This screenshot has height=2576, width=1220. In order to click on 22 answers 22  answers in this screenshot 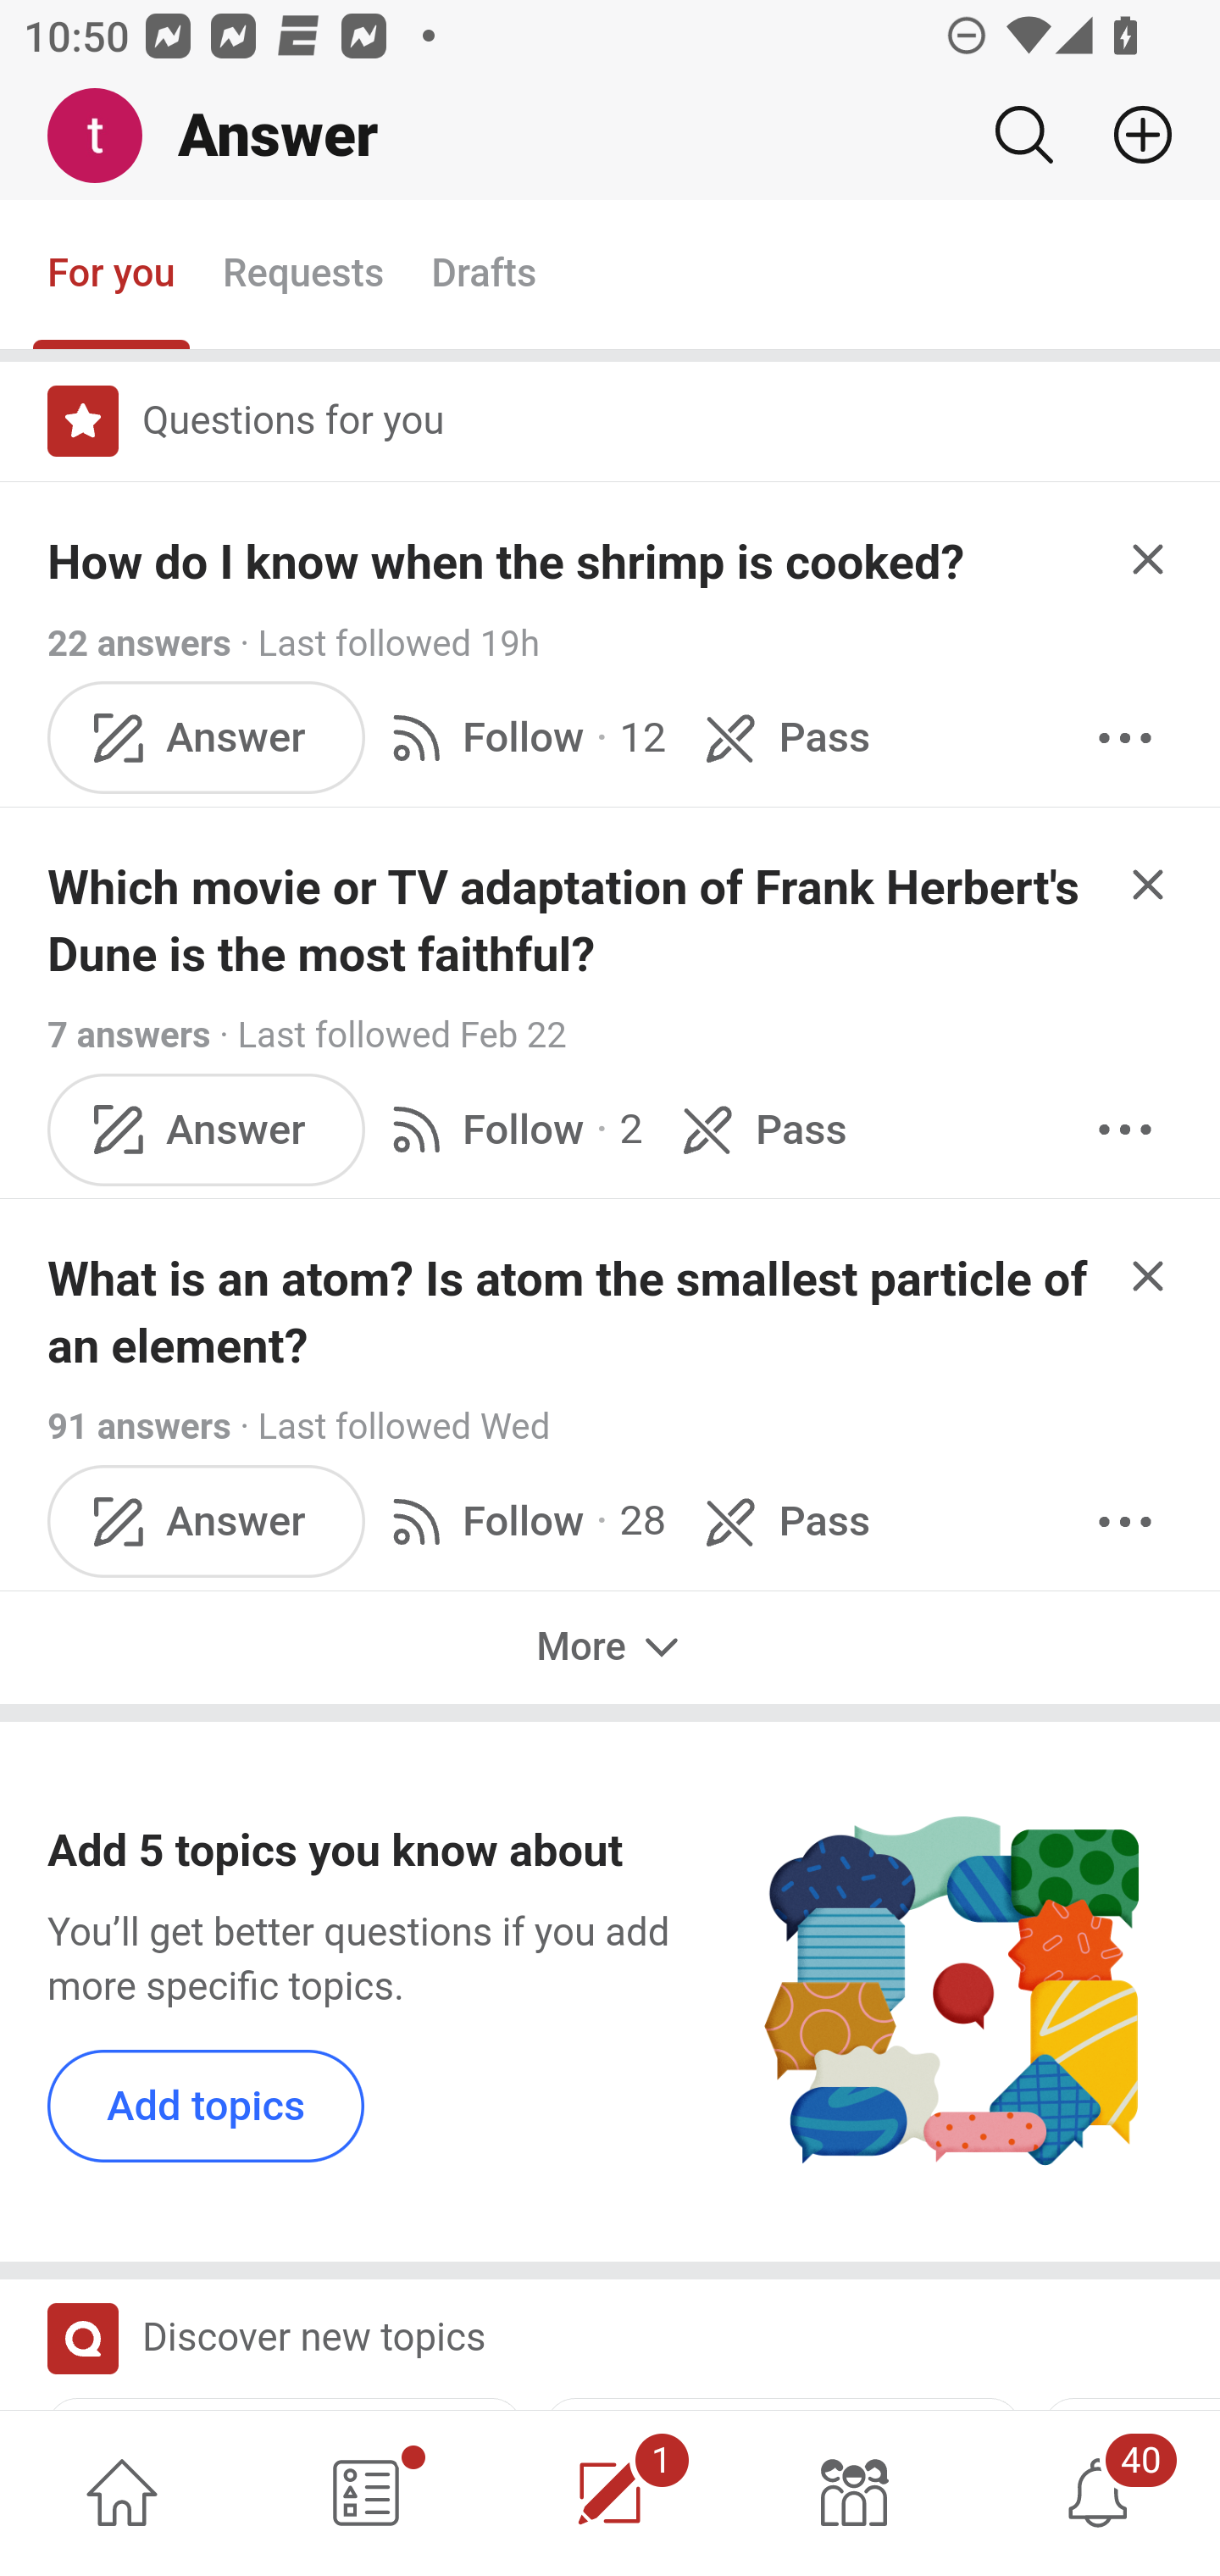, I will do `click(139, 642)`.